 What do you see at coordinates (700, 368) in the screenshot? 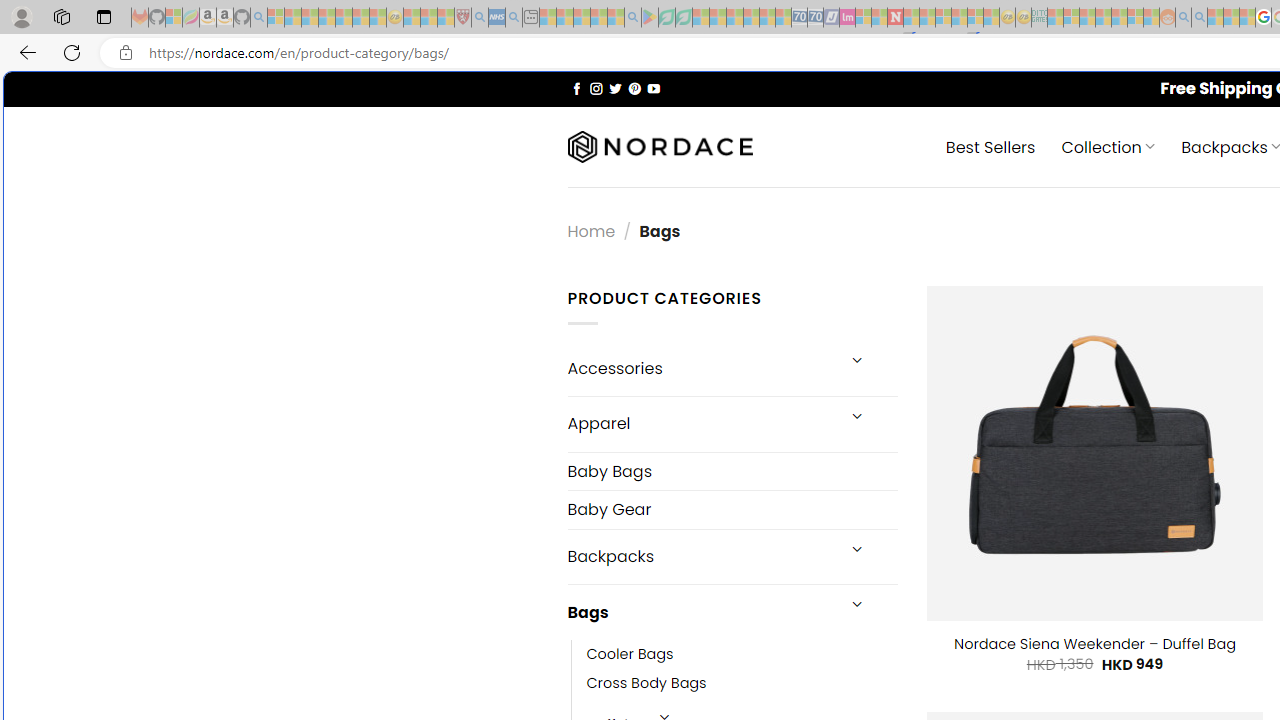
I see `Accessories` at bounding box center [700, 368].